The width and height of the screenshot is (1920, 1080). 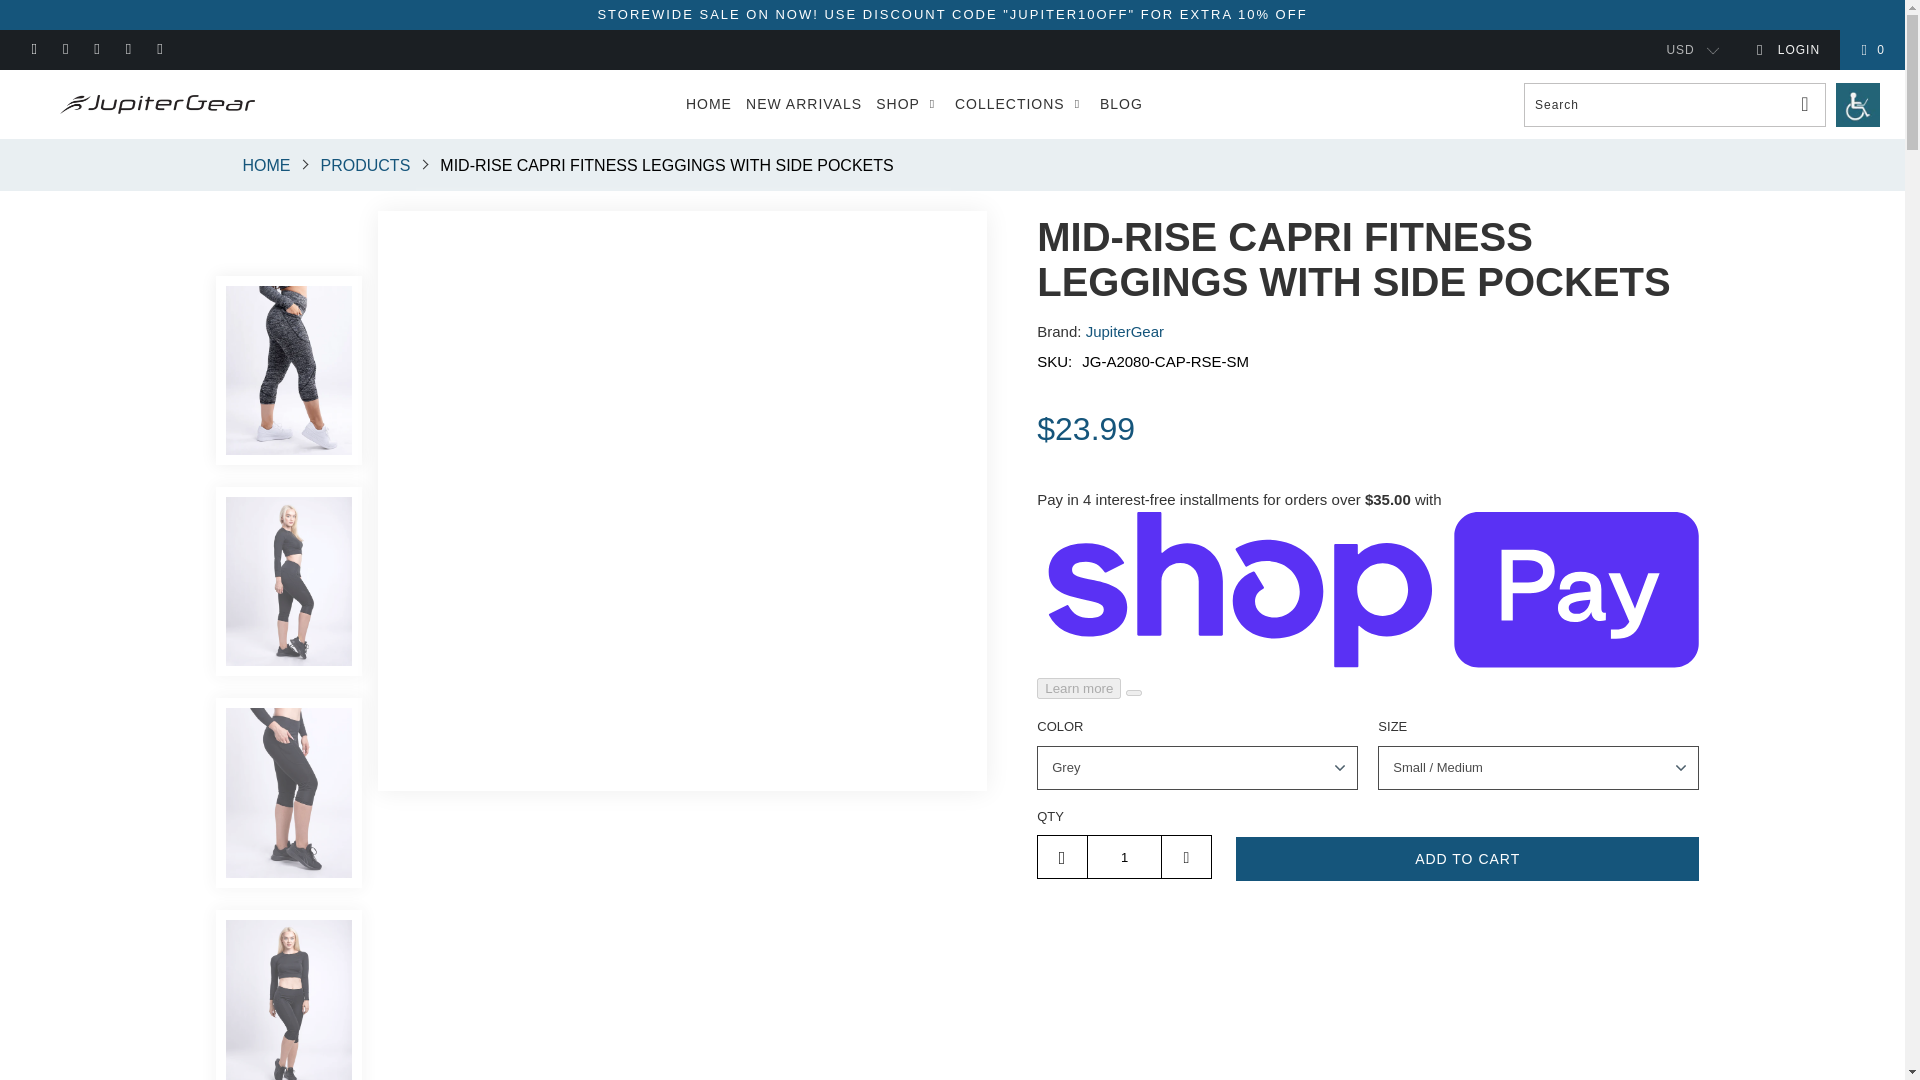 What do you see at coordinates (1124, 331) in the screenshot?
I see `JupiterGear` at bounding box center [1124, 331].